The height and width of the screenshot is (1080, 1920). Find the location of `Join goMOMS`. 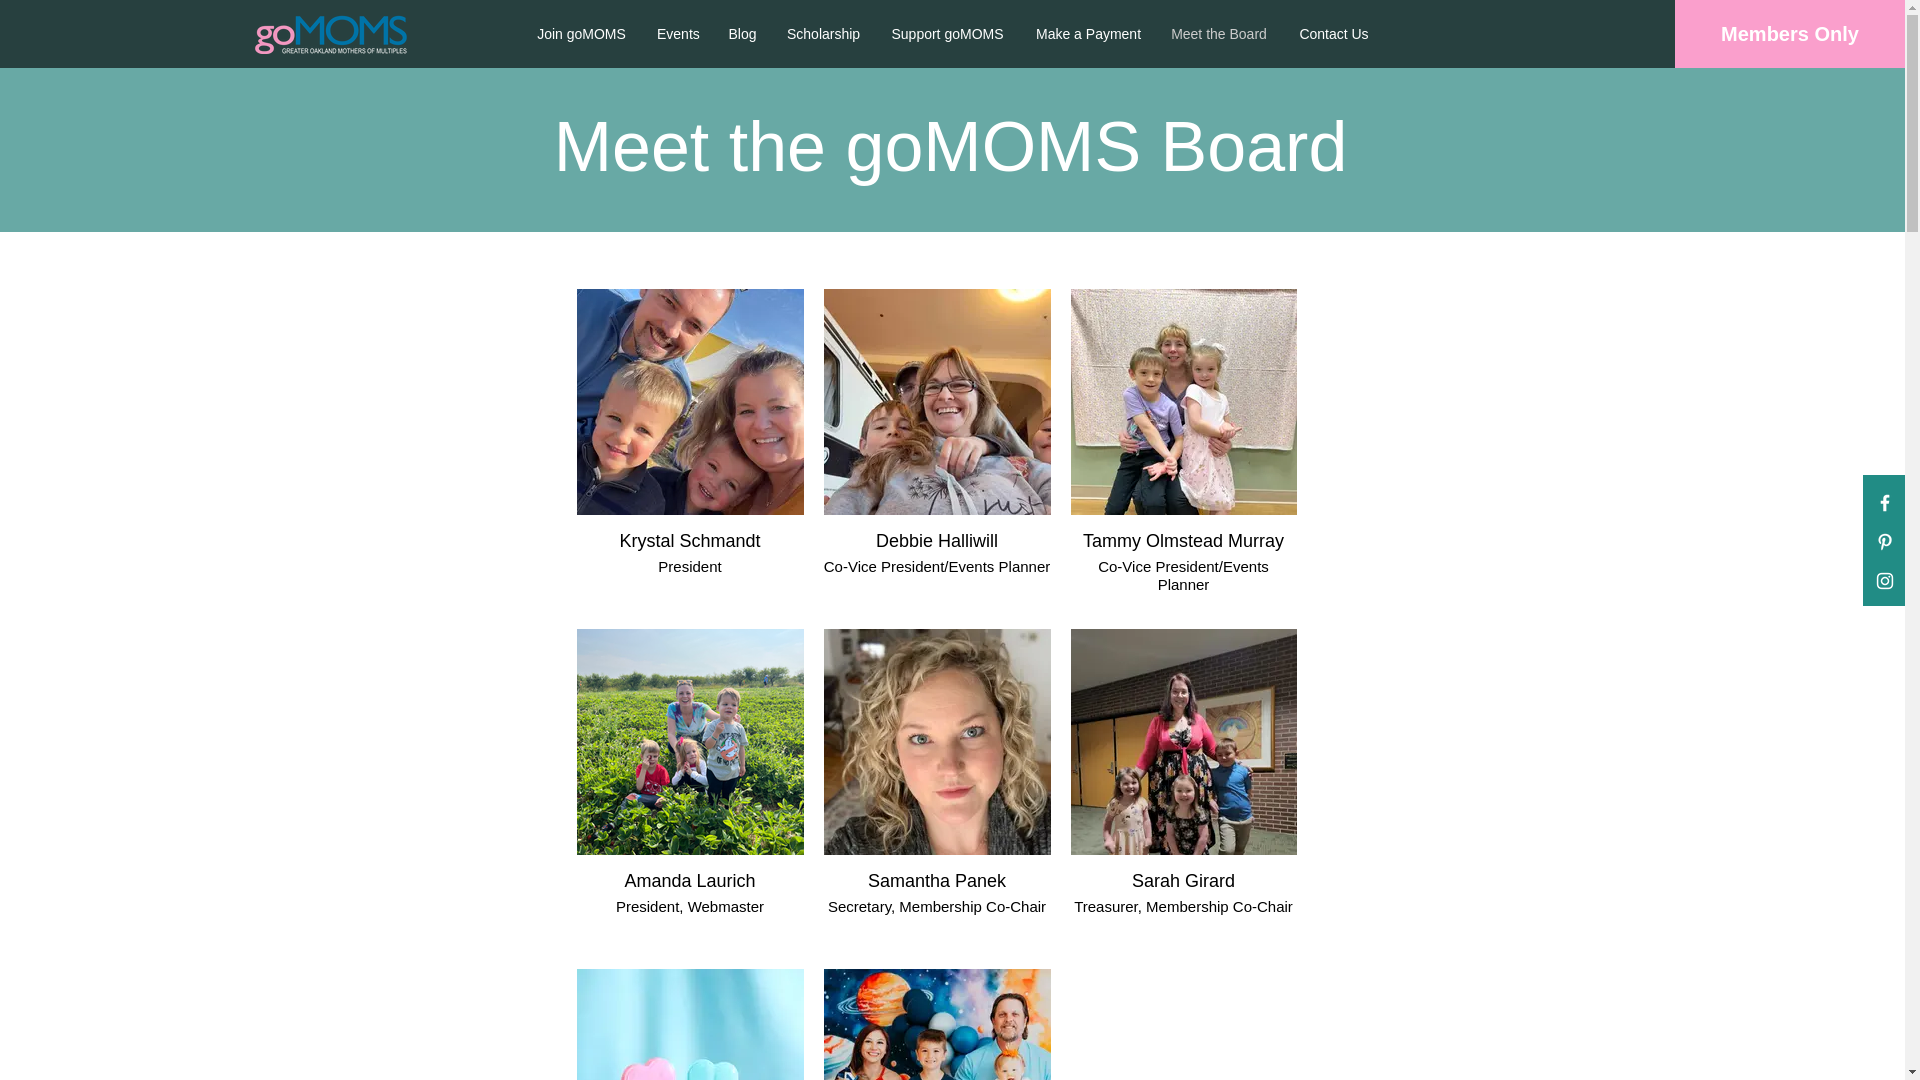

Join goMOMS is located at coordinates (580, 34).